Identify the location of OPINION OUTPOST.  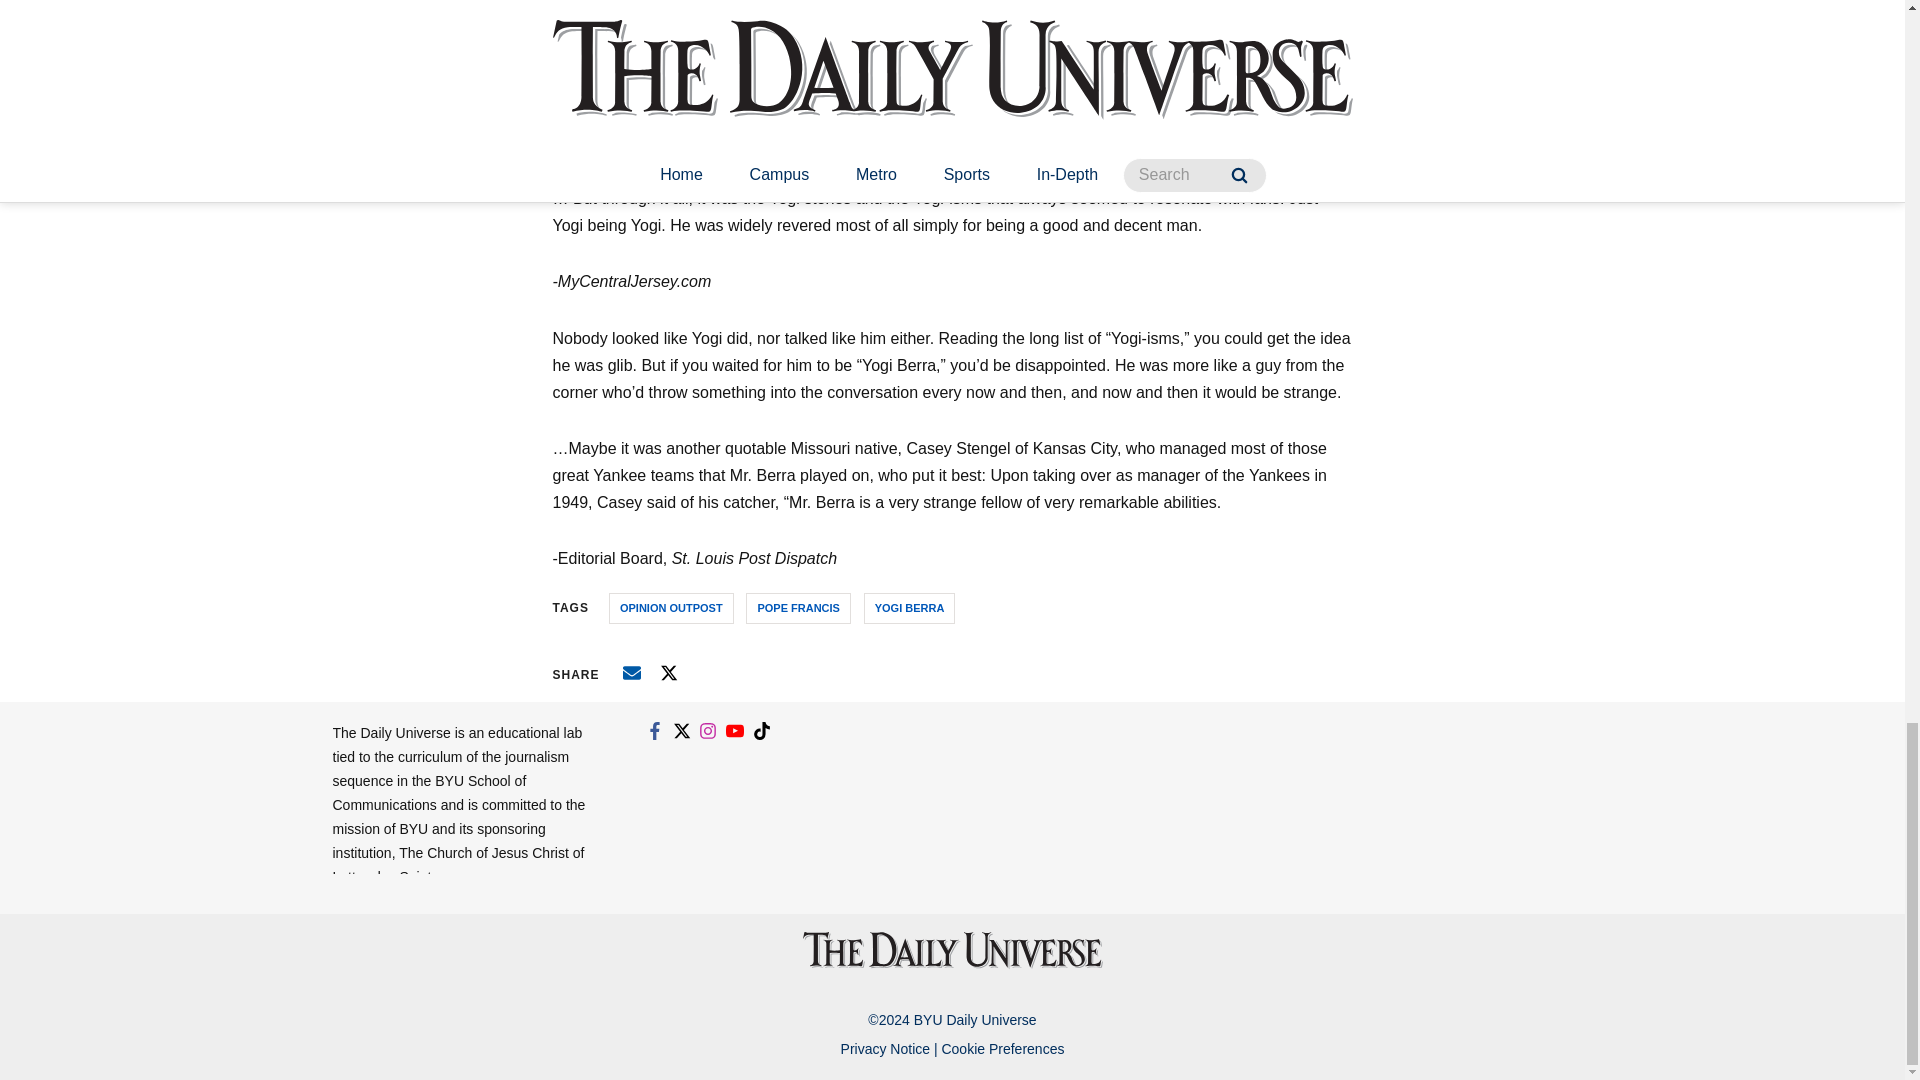
(670, 608).